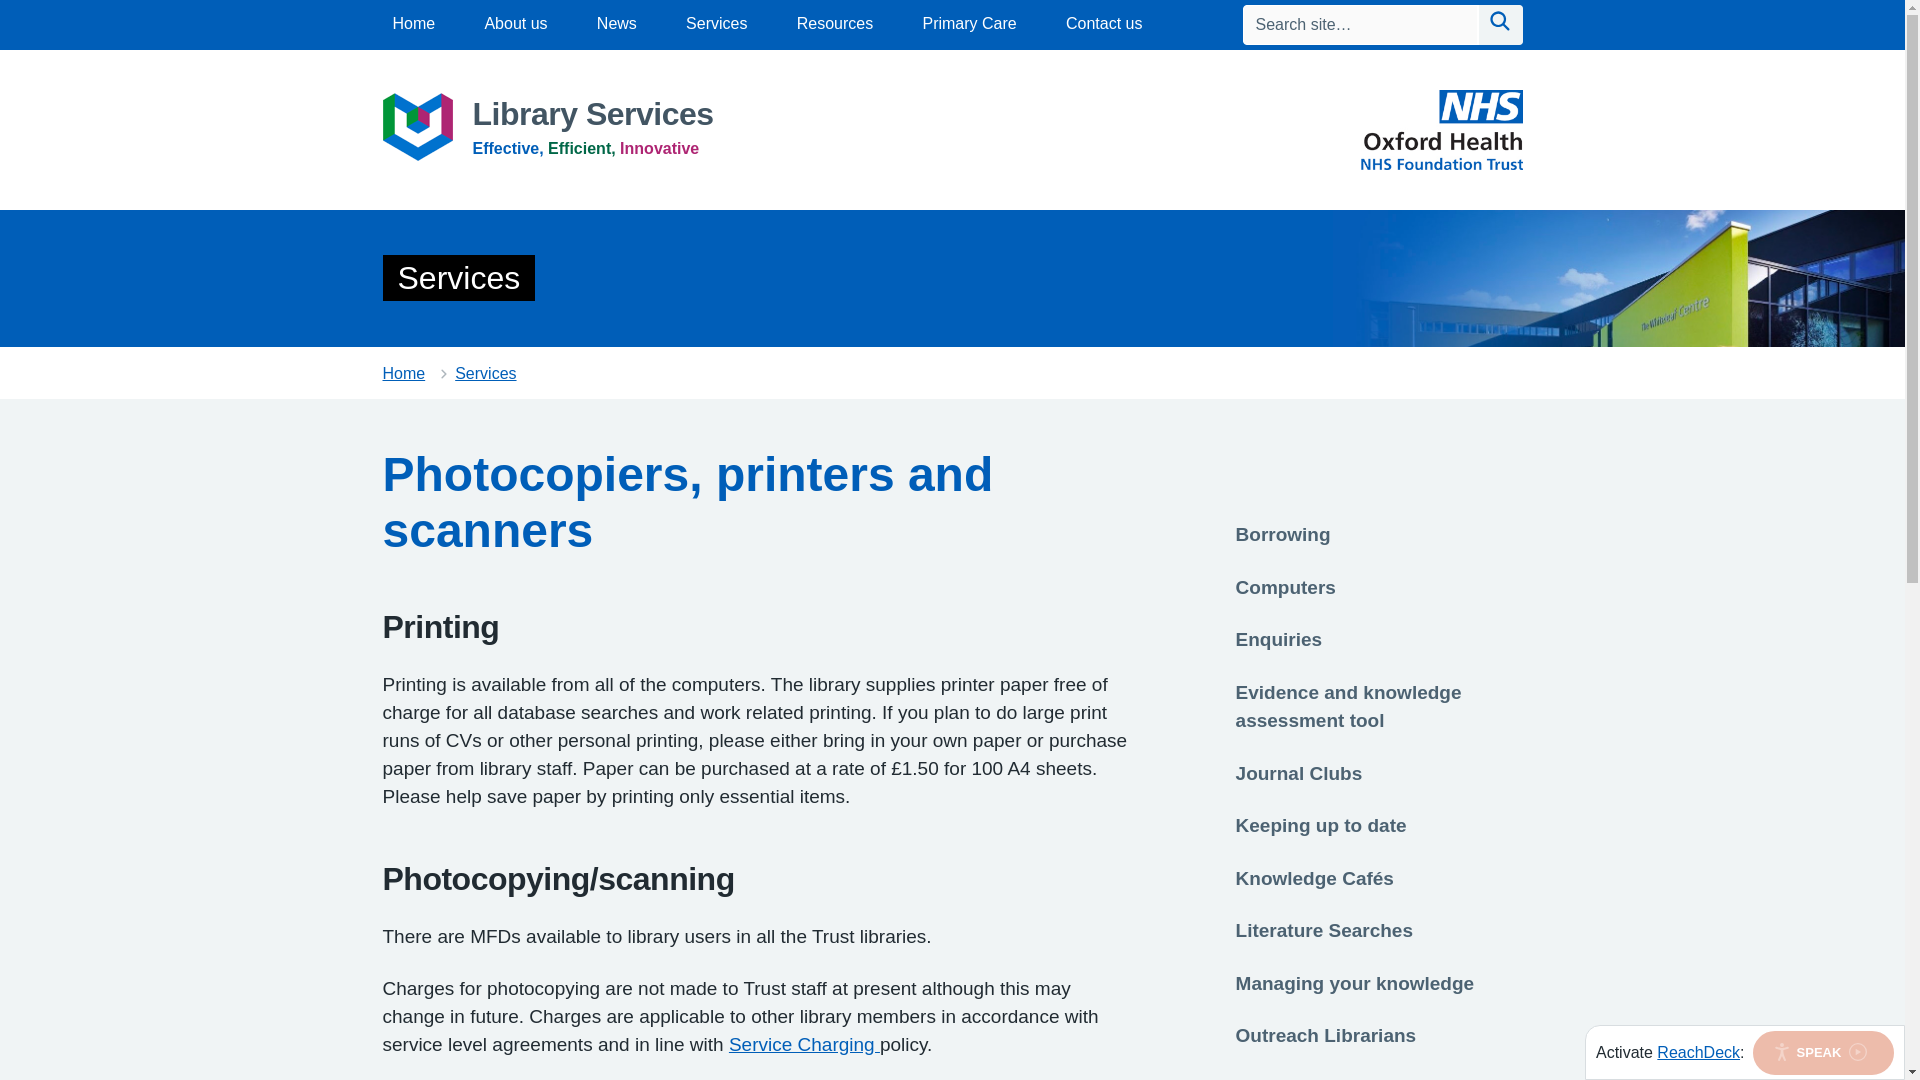  What do you see at coordinates (834, 23) in the screenshot?
I see `Resources` at bounding box center [834, 23].